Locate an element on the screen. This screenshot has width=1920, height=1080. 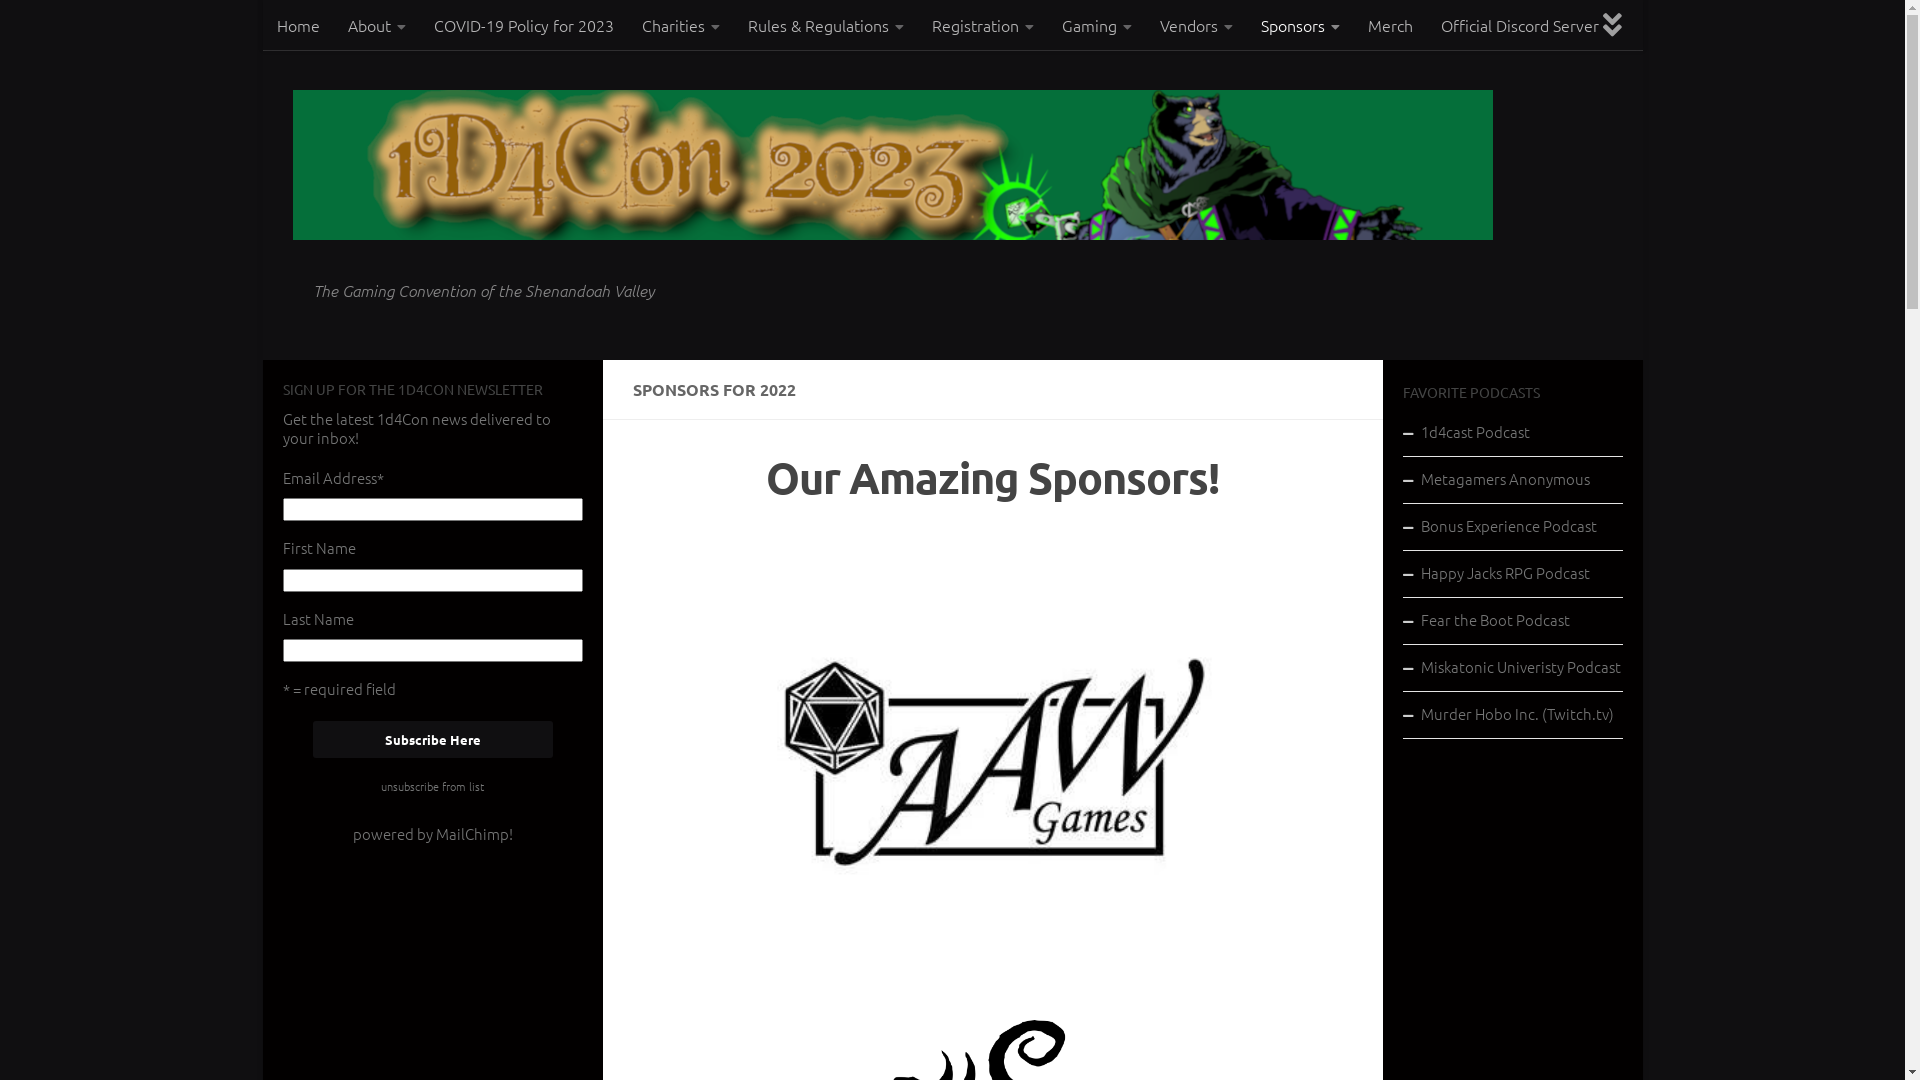
Charities is located at coordinates (681, 26).